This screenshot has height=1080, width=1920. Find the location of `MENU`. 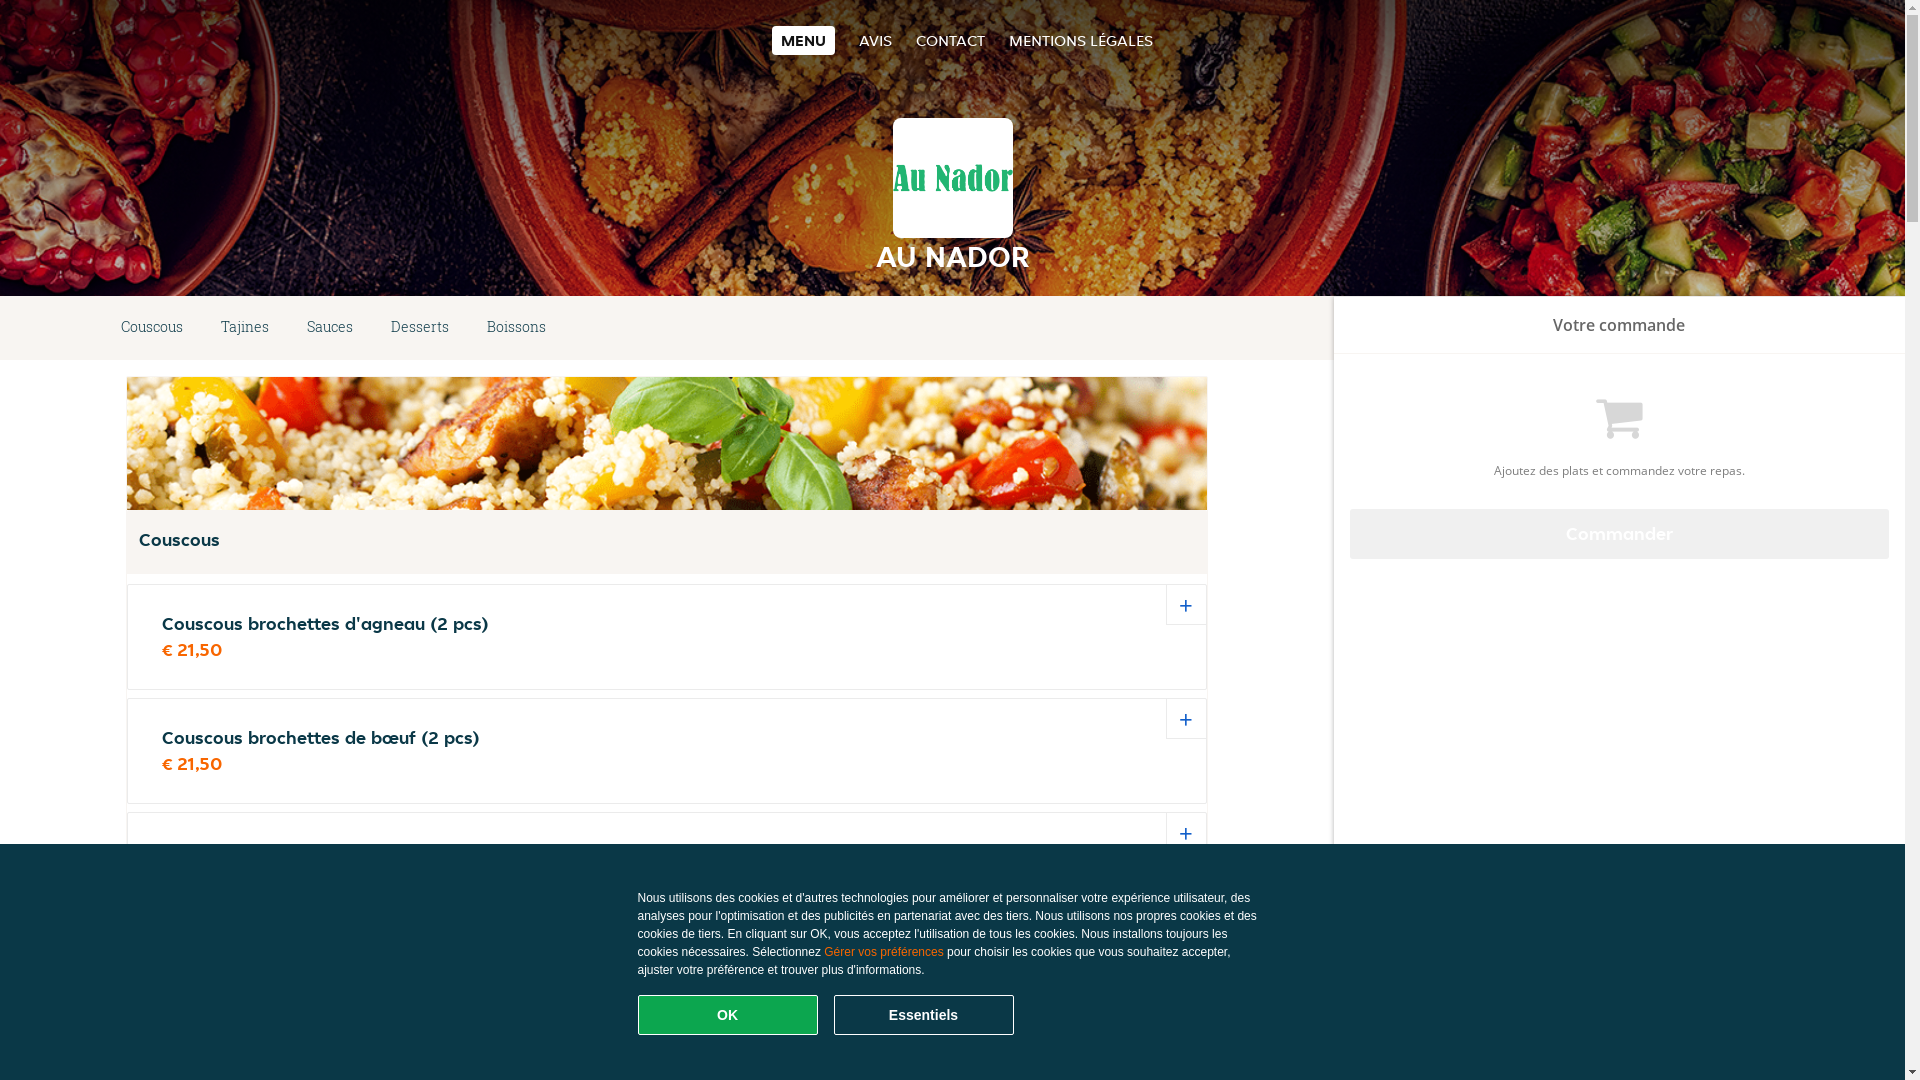

MENU is located at coordinates (804, 40).